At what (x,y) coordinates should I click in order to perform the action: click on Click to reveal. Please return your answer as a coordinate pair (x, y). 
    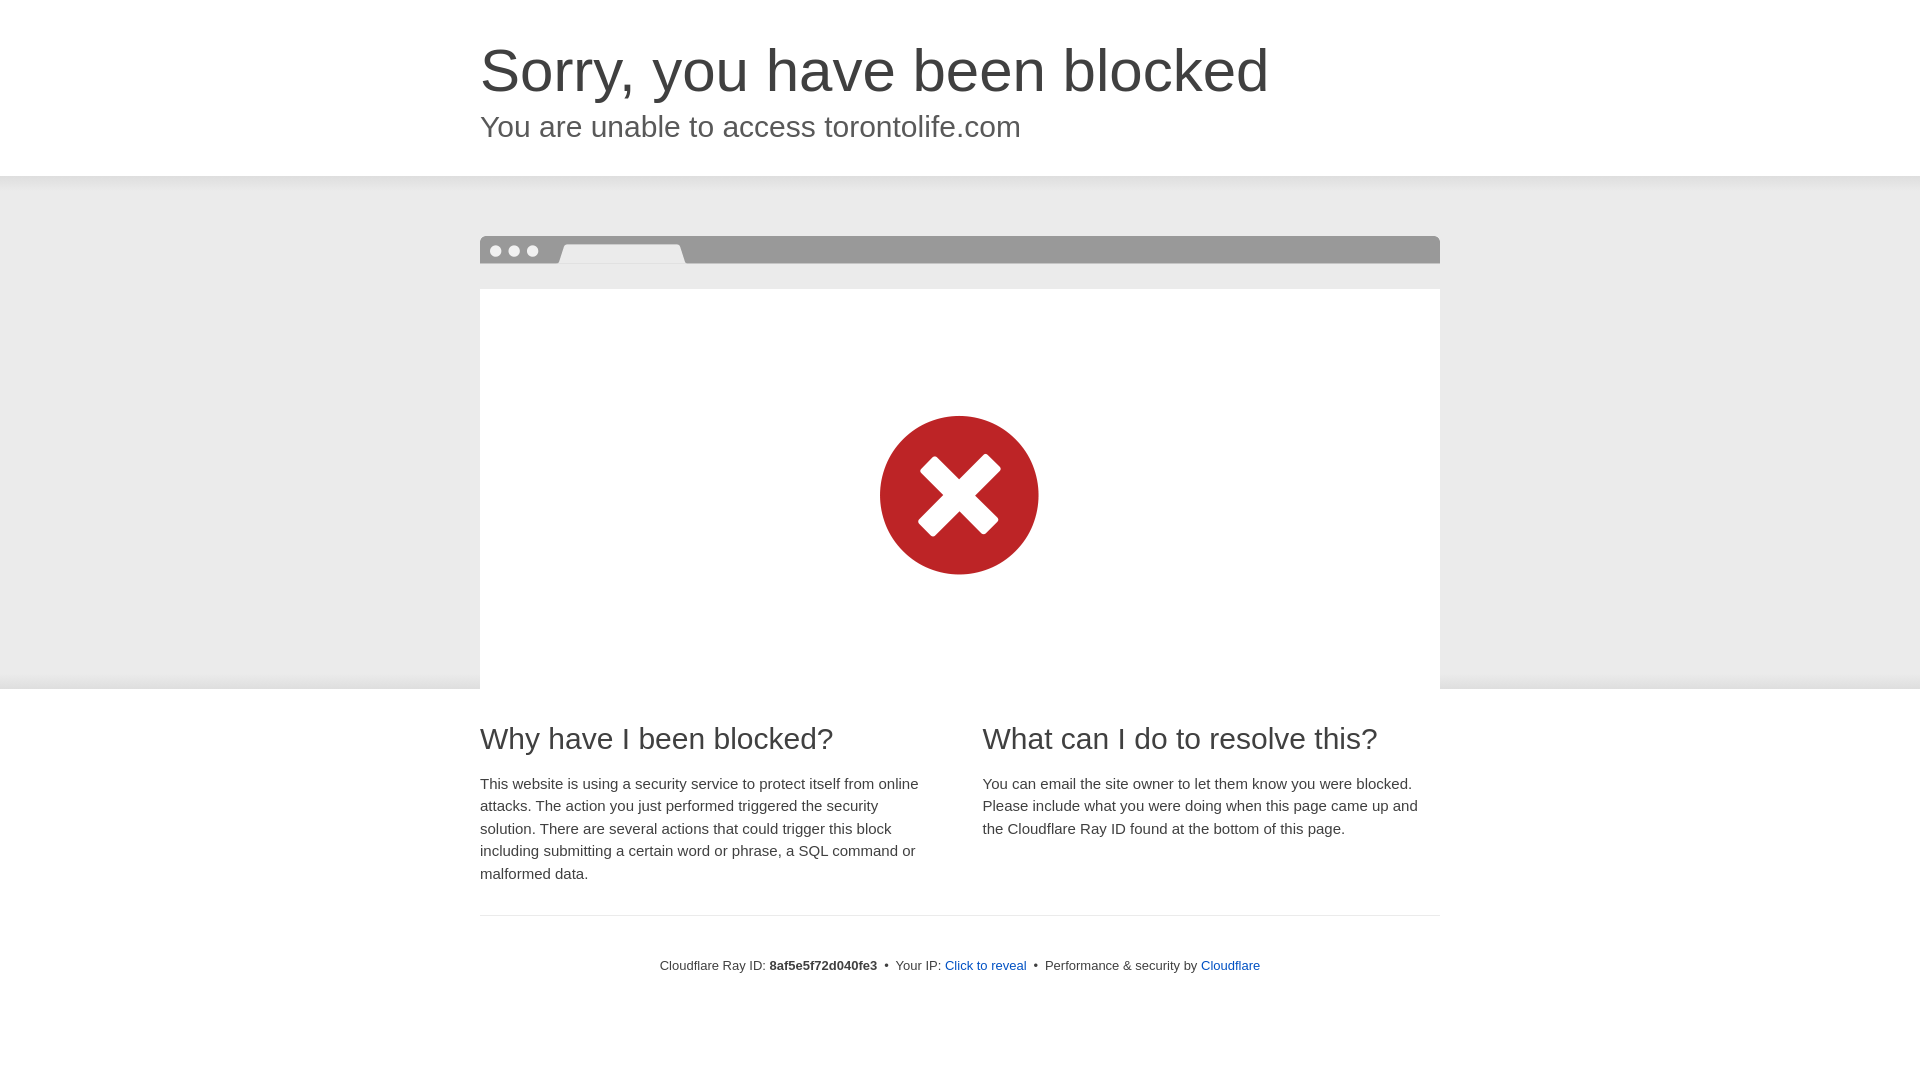
    Looking at the image, I should click on (986, 966).